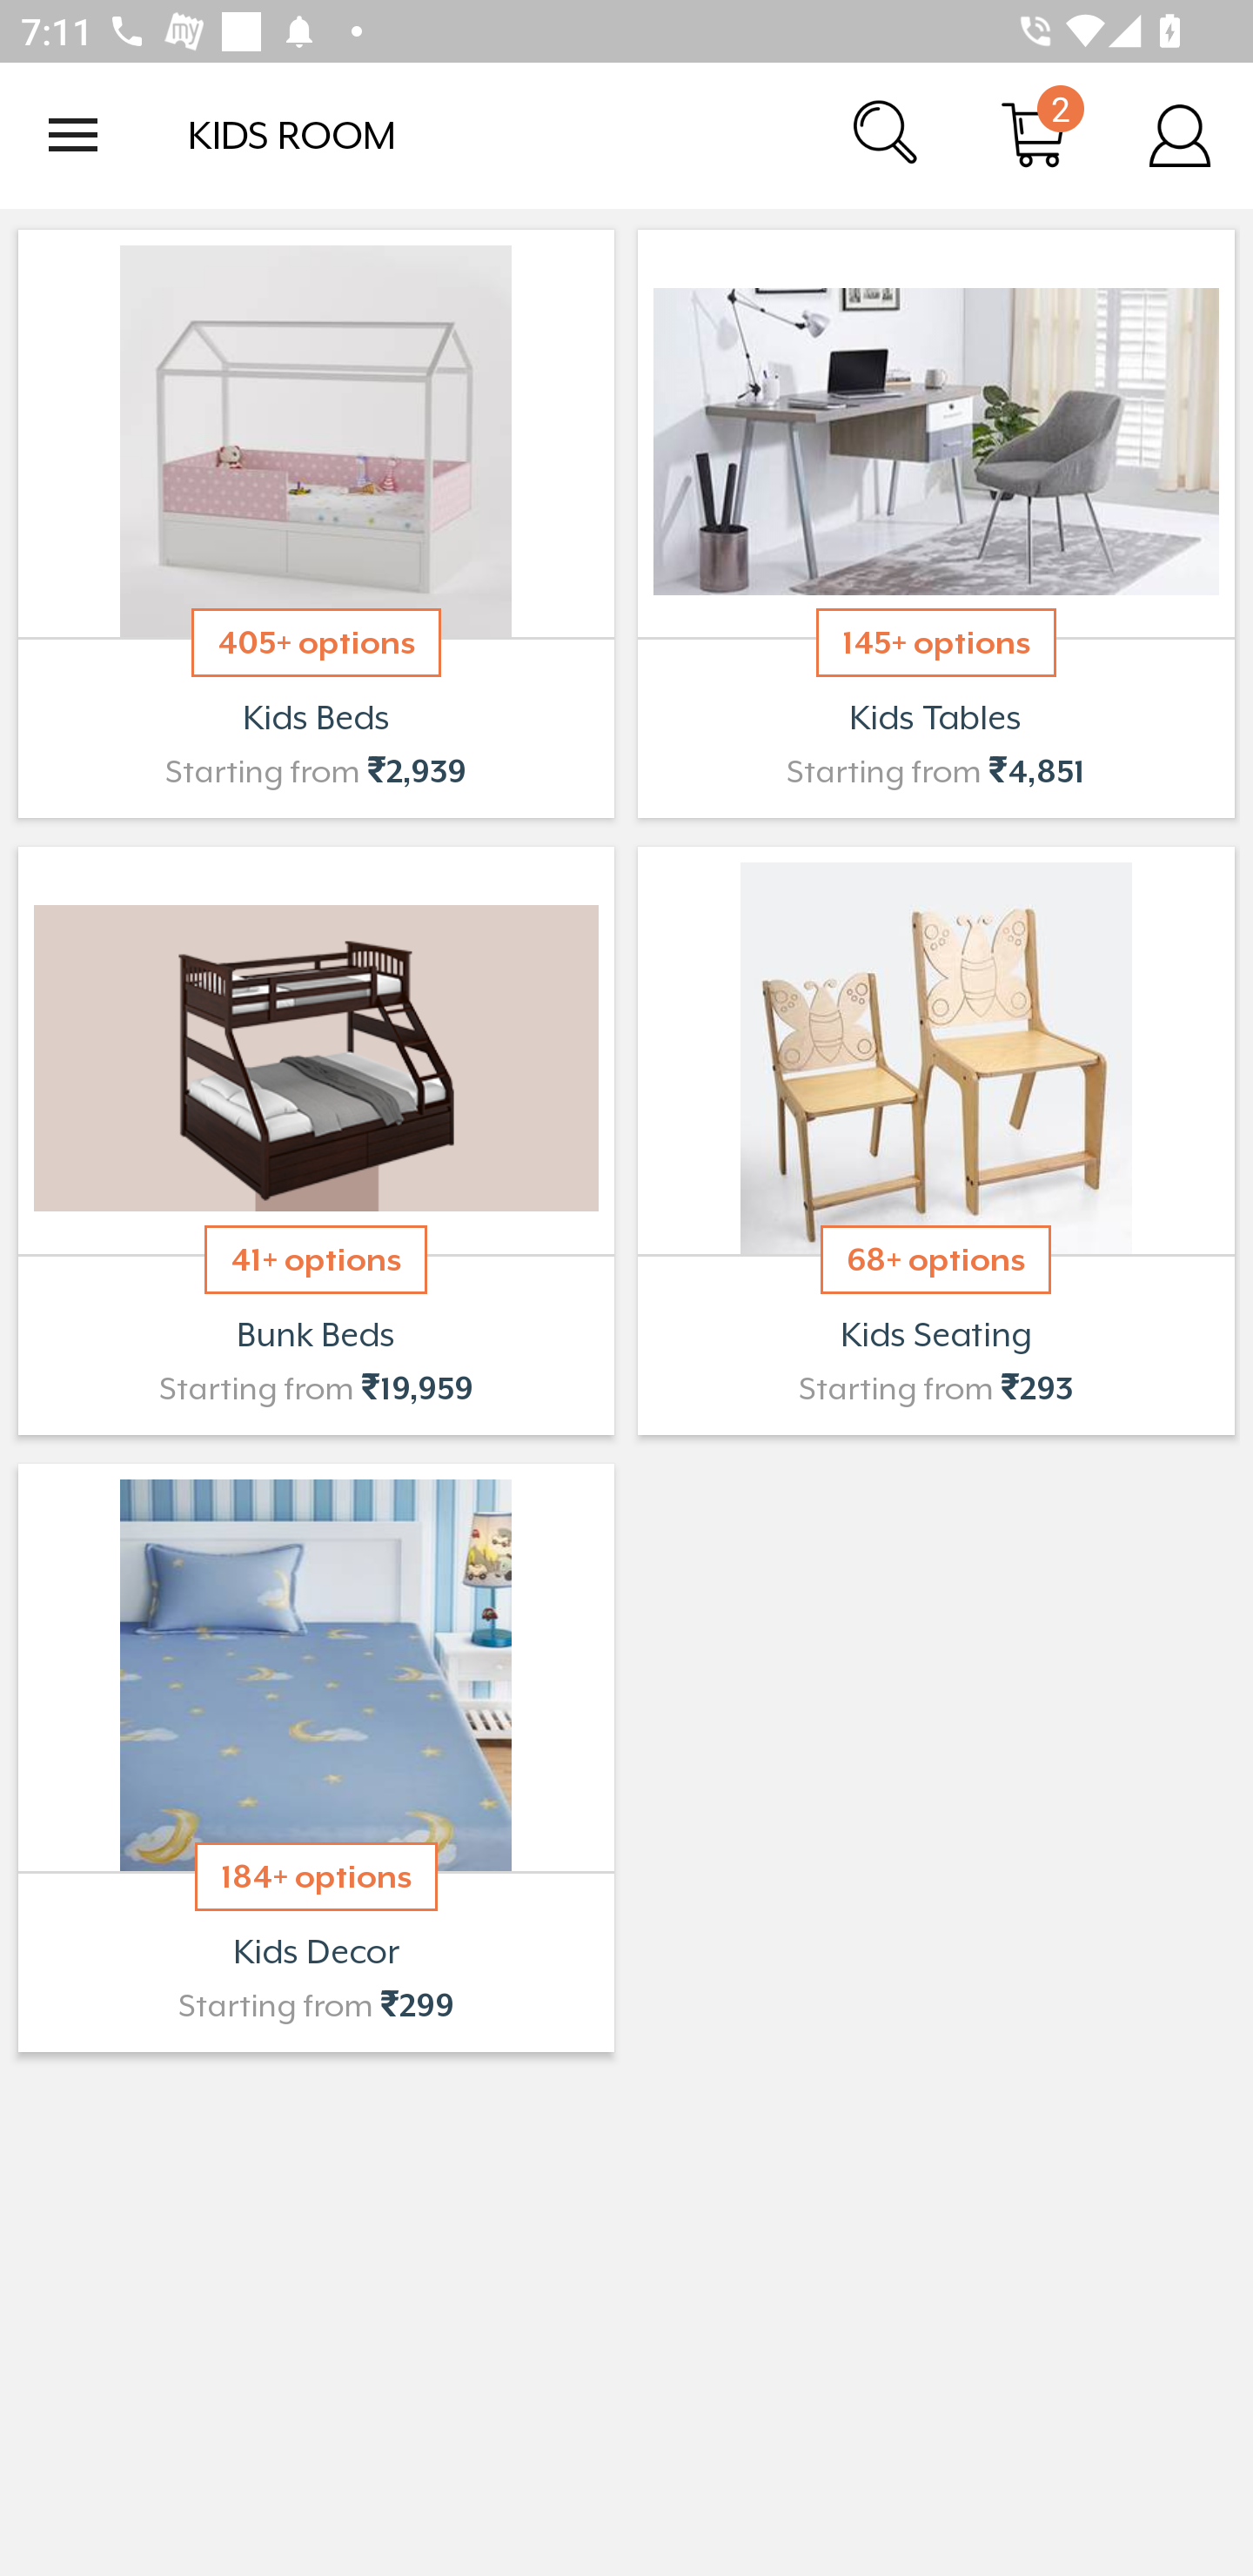 The image size is (1253, 2576). I want to click on Search, so click(888, 134).